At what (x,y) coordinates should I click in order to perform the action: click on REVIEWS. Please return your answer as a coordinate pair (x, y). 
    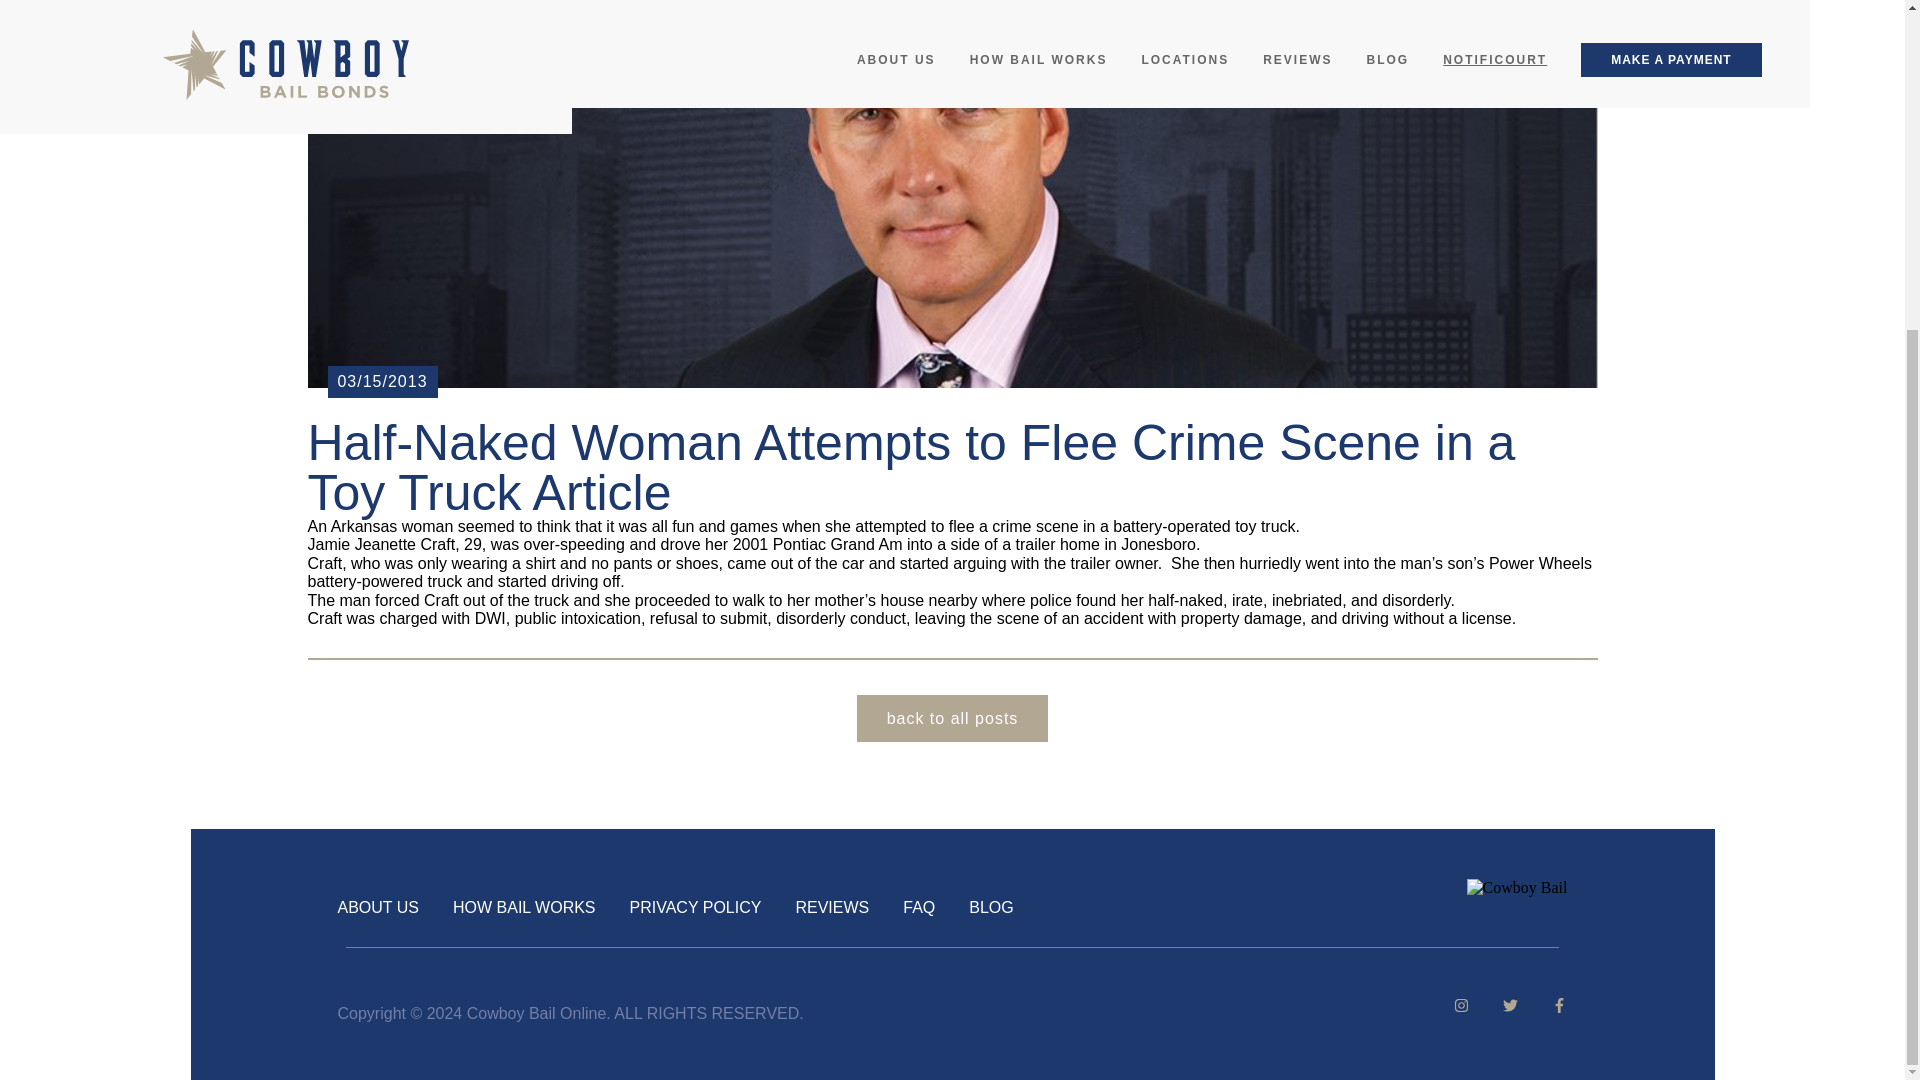
    Looking at the image, I should click on (832, 906).